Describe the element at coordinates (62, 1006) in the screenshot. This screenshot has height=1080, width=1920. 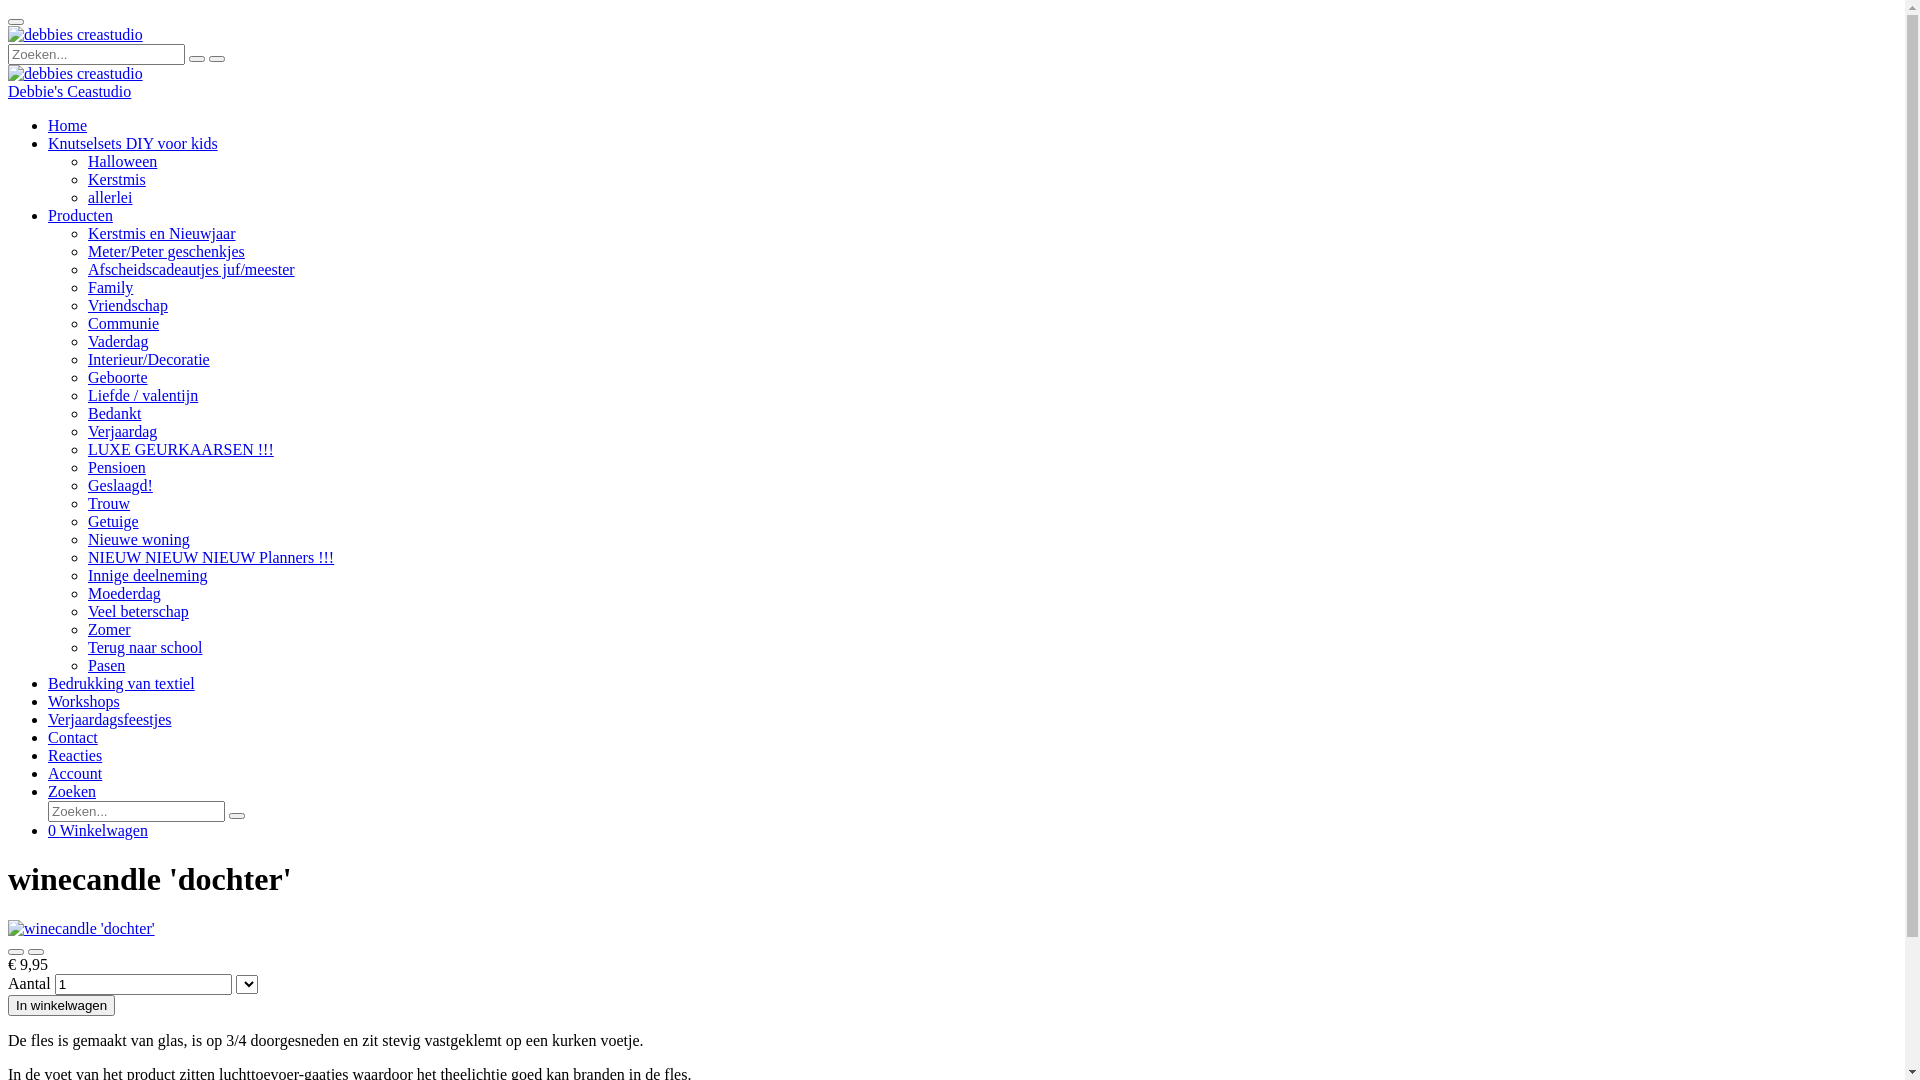
I see `In winkelwagen` at that location.